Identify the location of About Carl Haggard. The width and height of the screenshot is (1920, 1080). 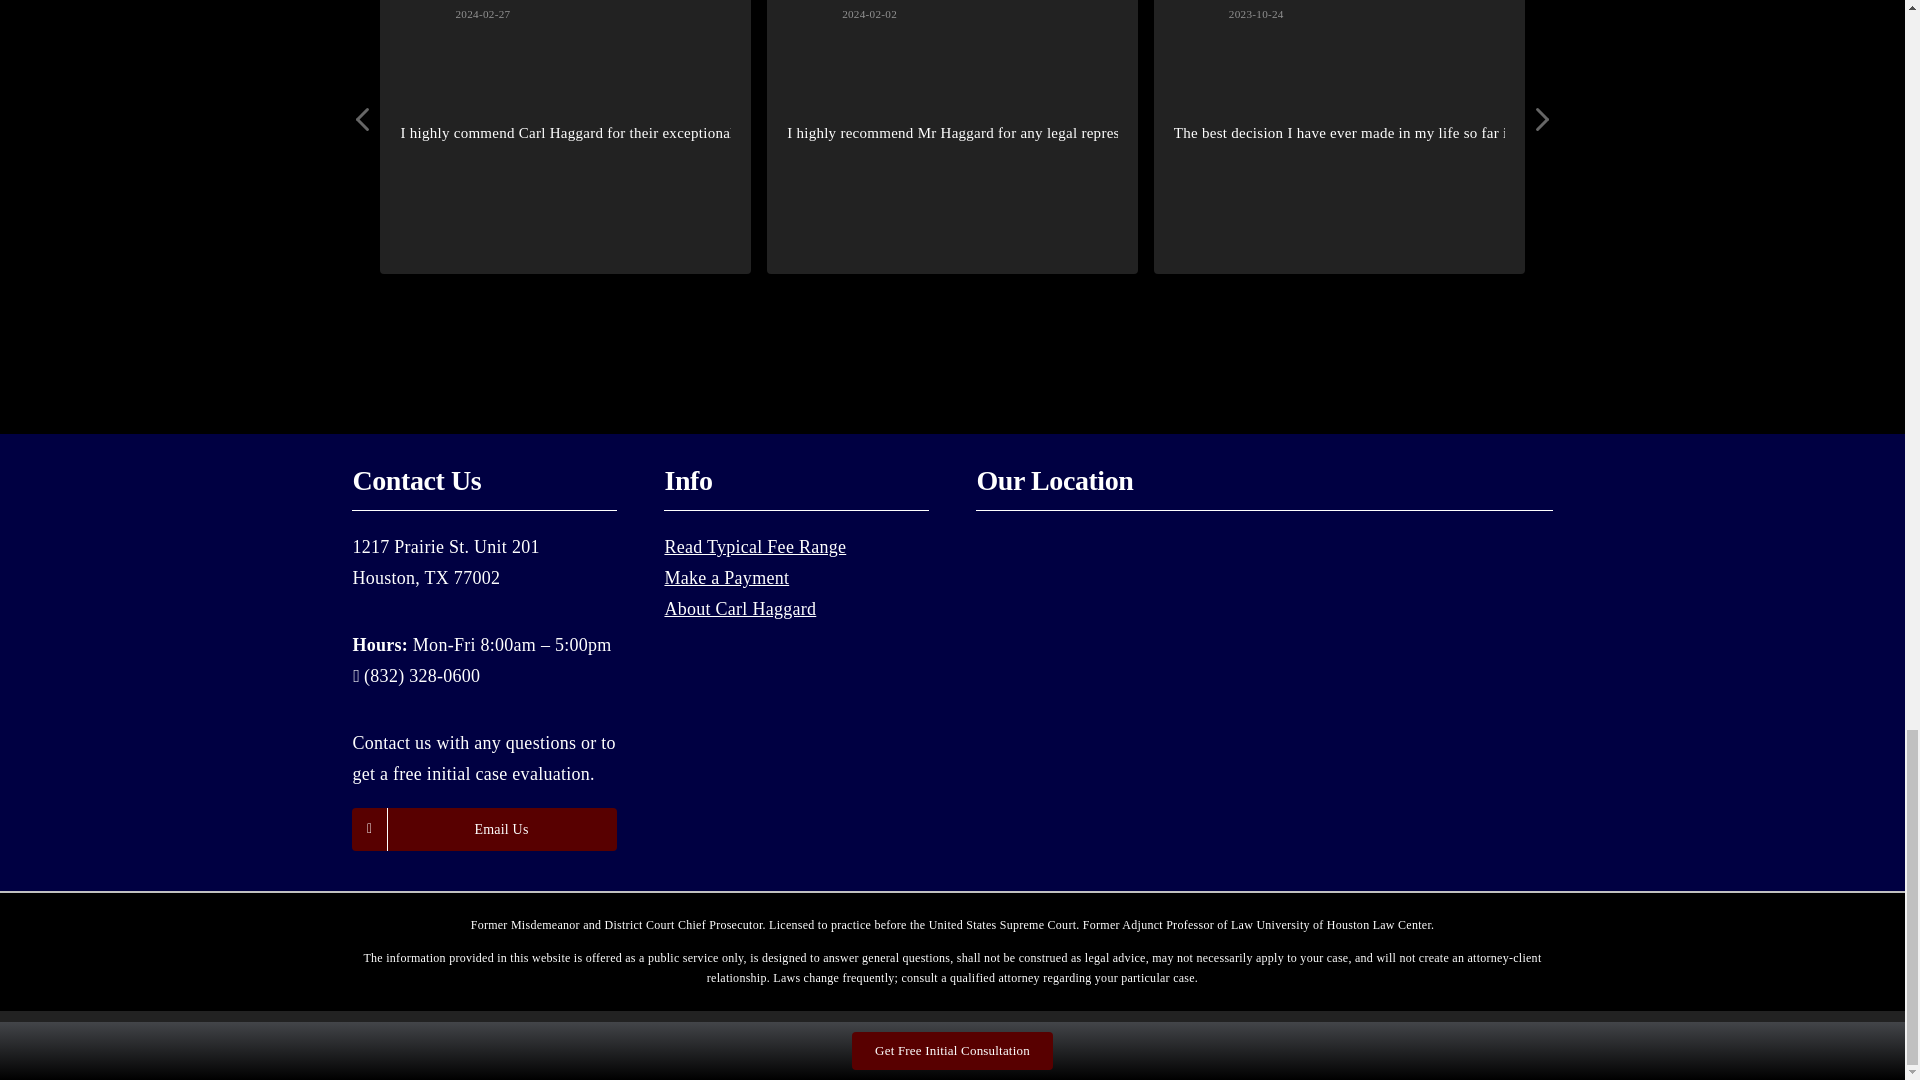
(740, 608).